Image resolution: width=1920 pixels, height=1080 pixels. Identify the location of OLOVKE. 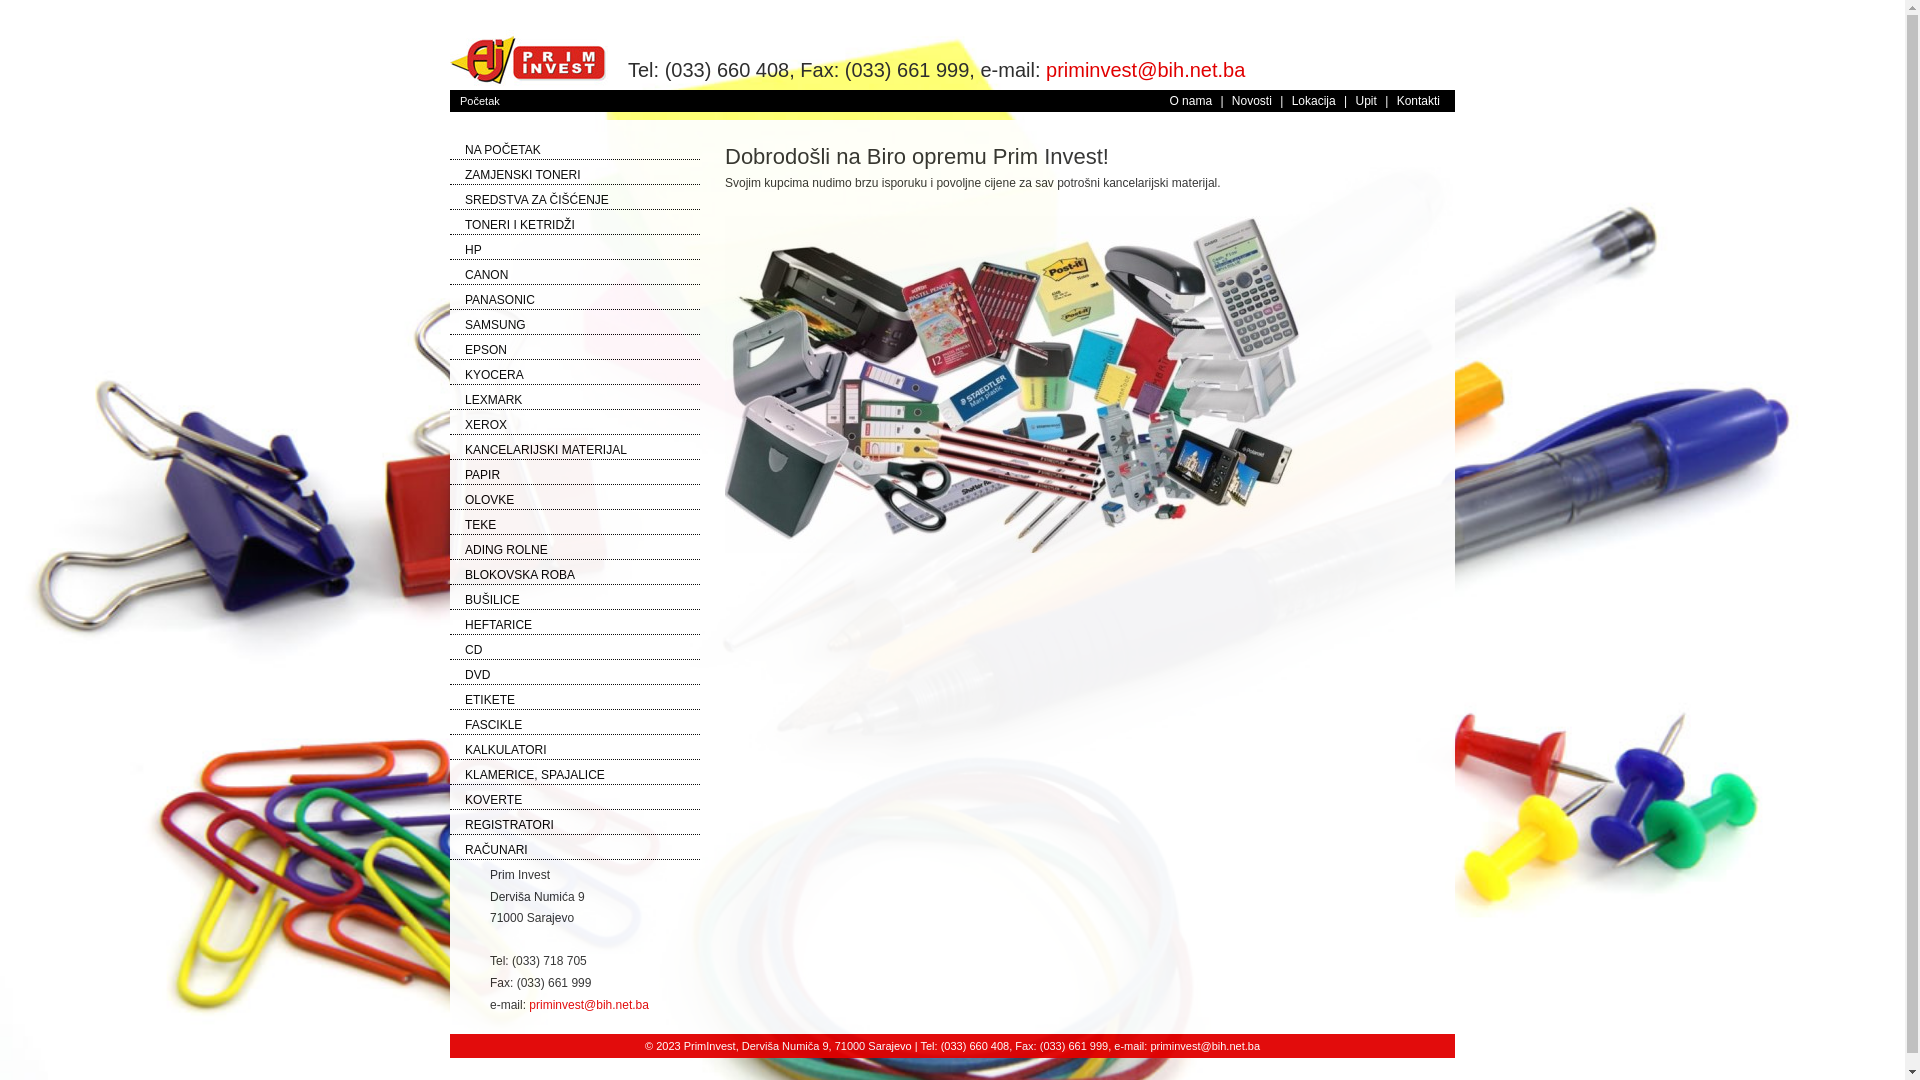
(490, 500).